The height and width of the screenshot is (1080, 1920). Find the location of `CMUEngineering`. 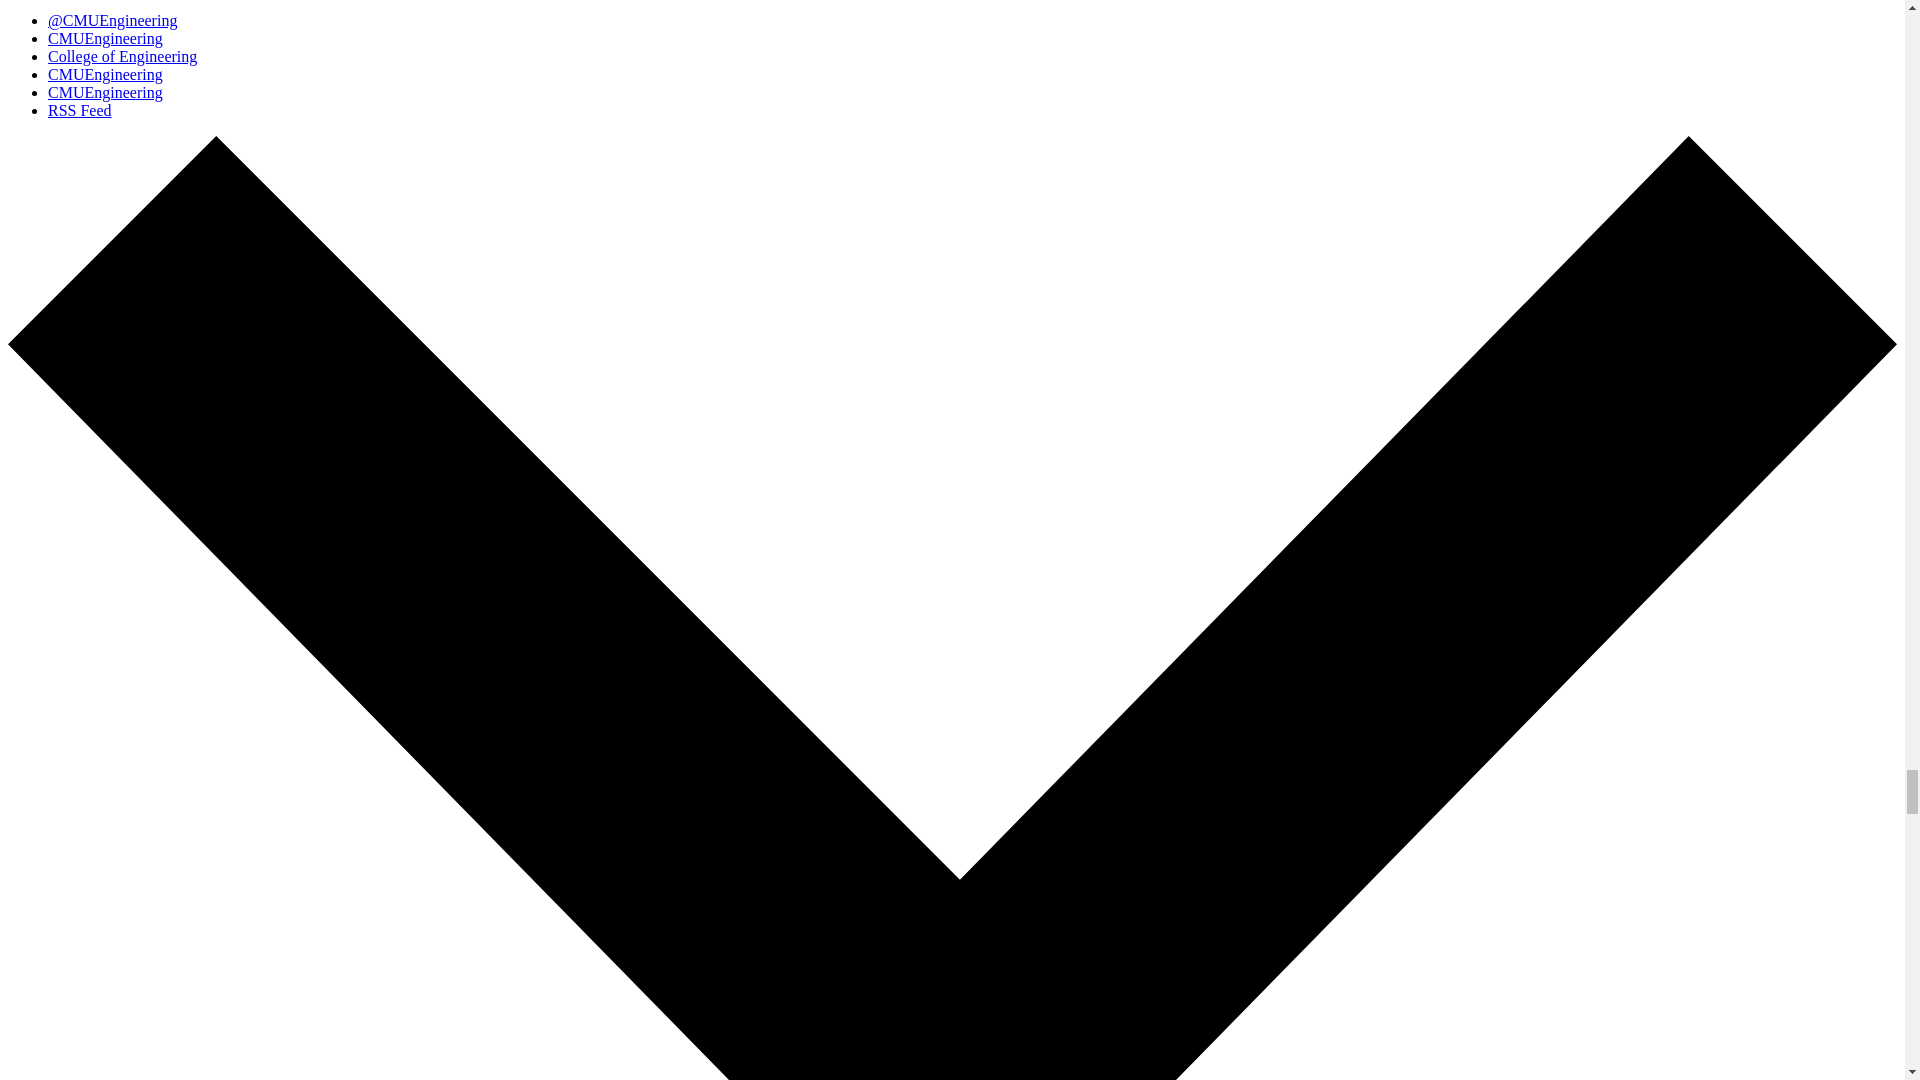

CMUEngineering is located at coordinates (106, 92).